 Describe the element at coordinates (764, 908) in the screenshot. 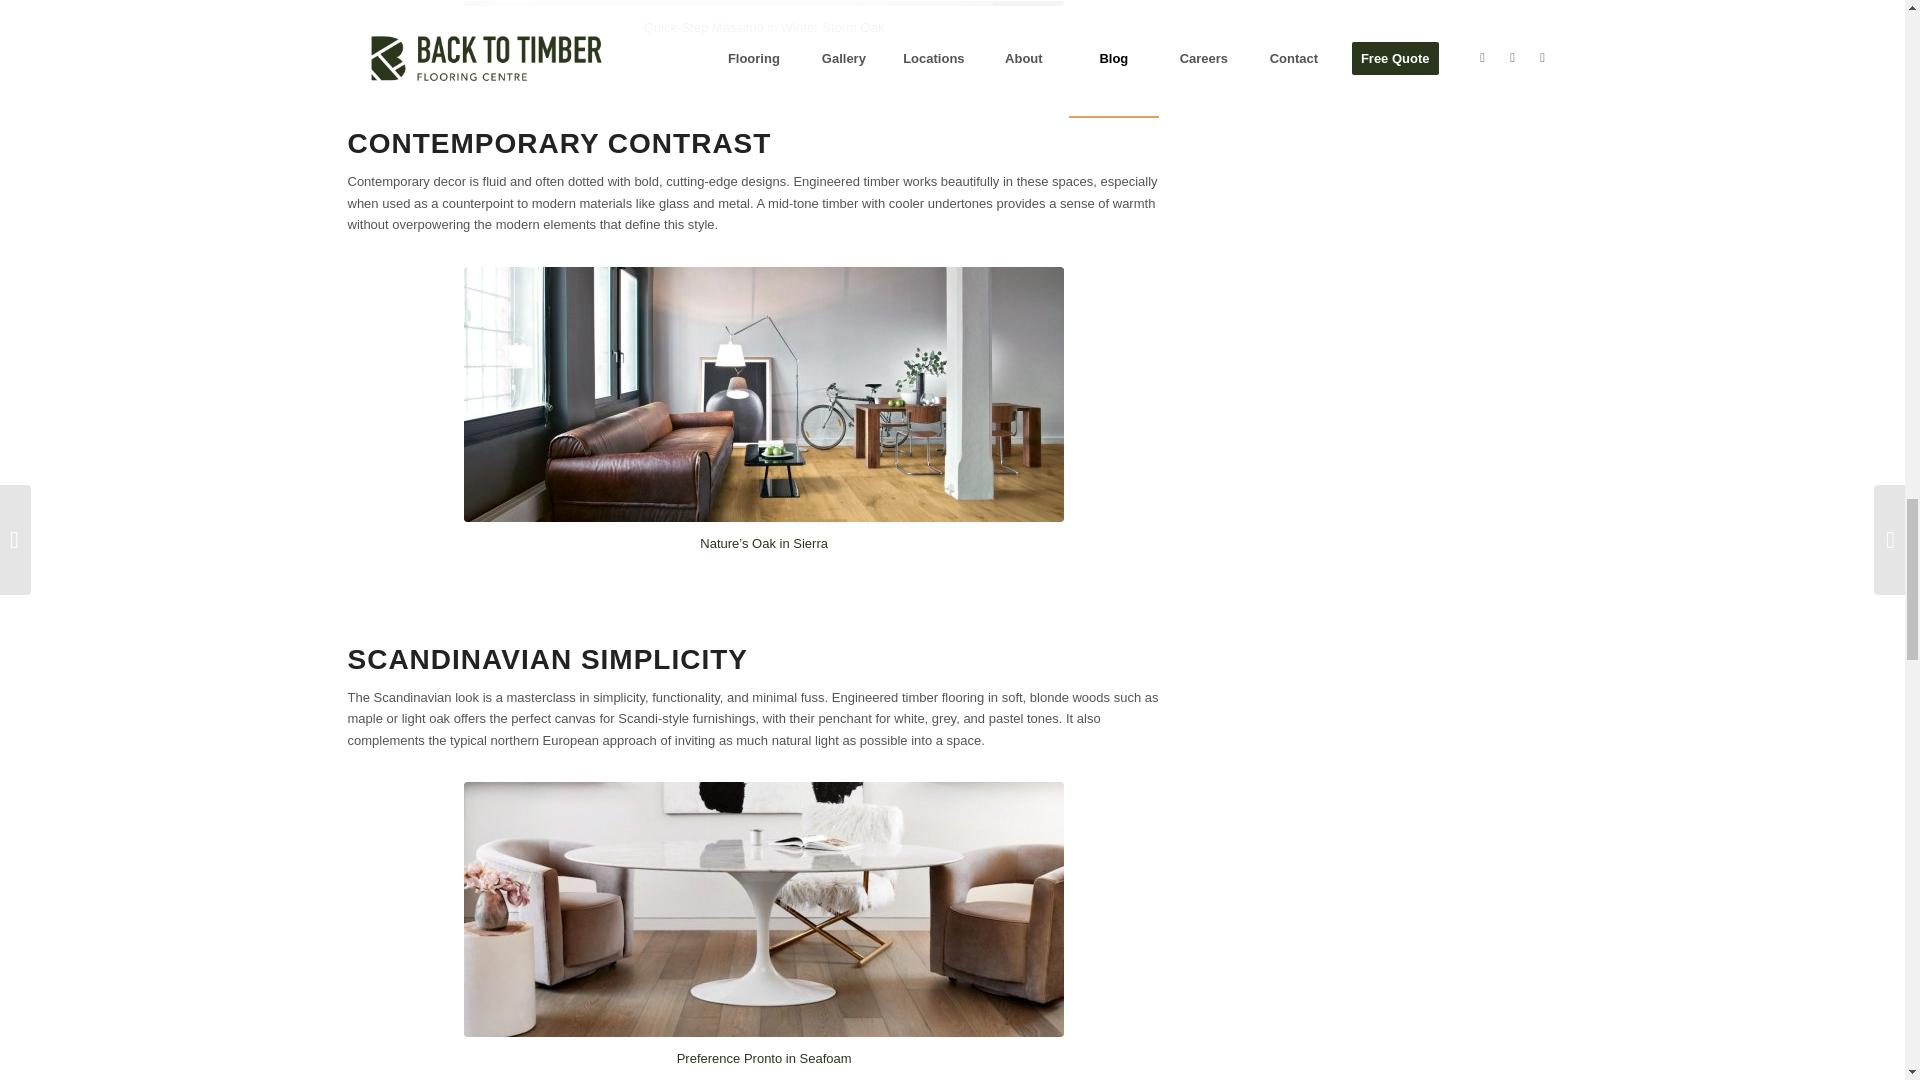

I see `Scandinavian Simplicity` at that location.